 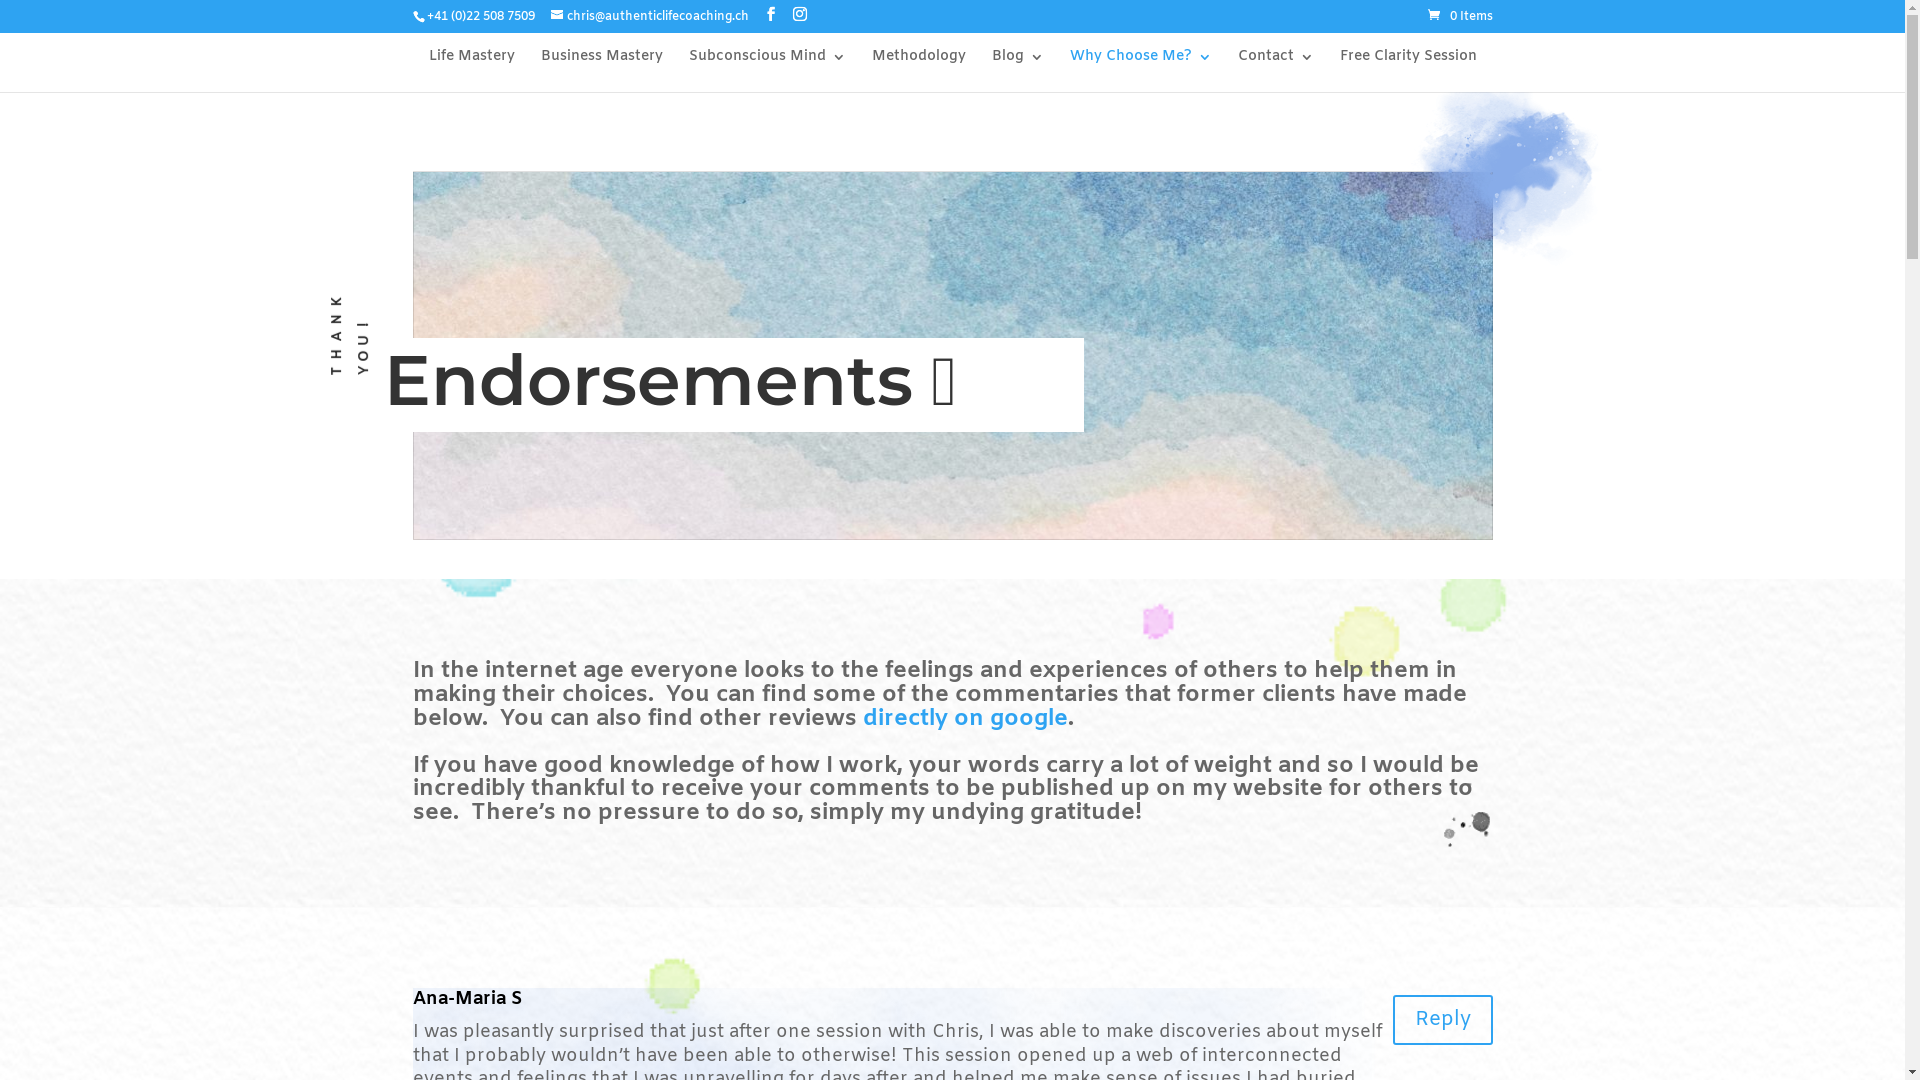 I want to click on 0 Items, so click(x=1460, y=17).